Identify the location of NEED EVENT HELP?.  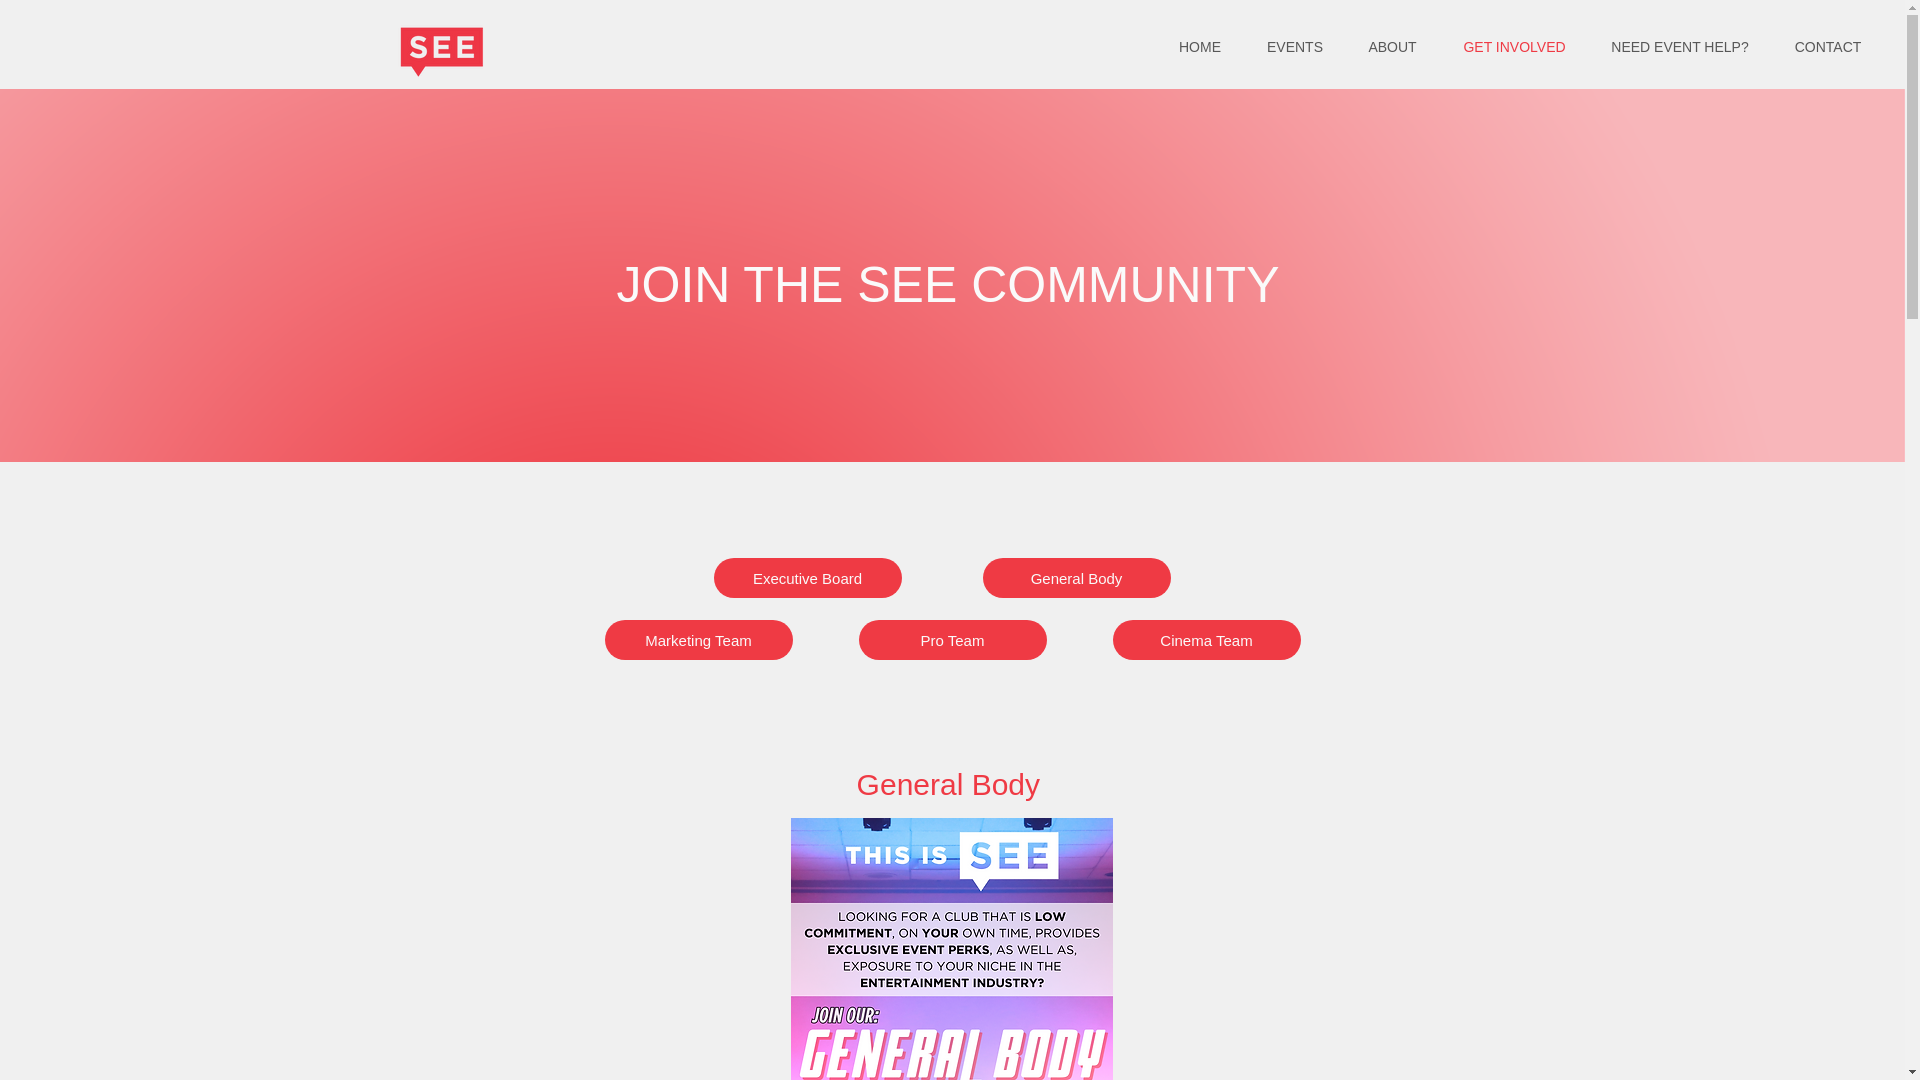
(1680, 47).